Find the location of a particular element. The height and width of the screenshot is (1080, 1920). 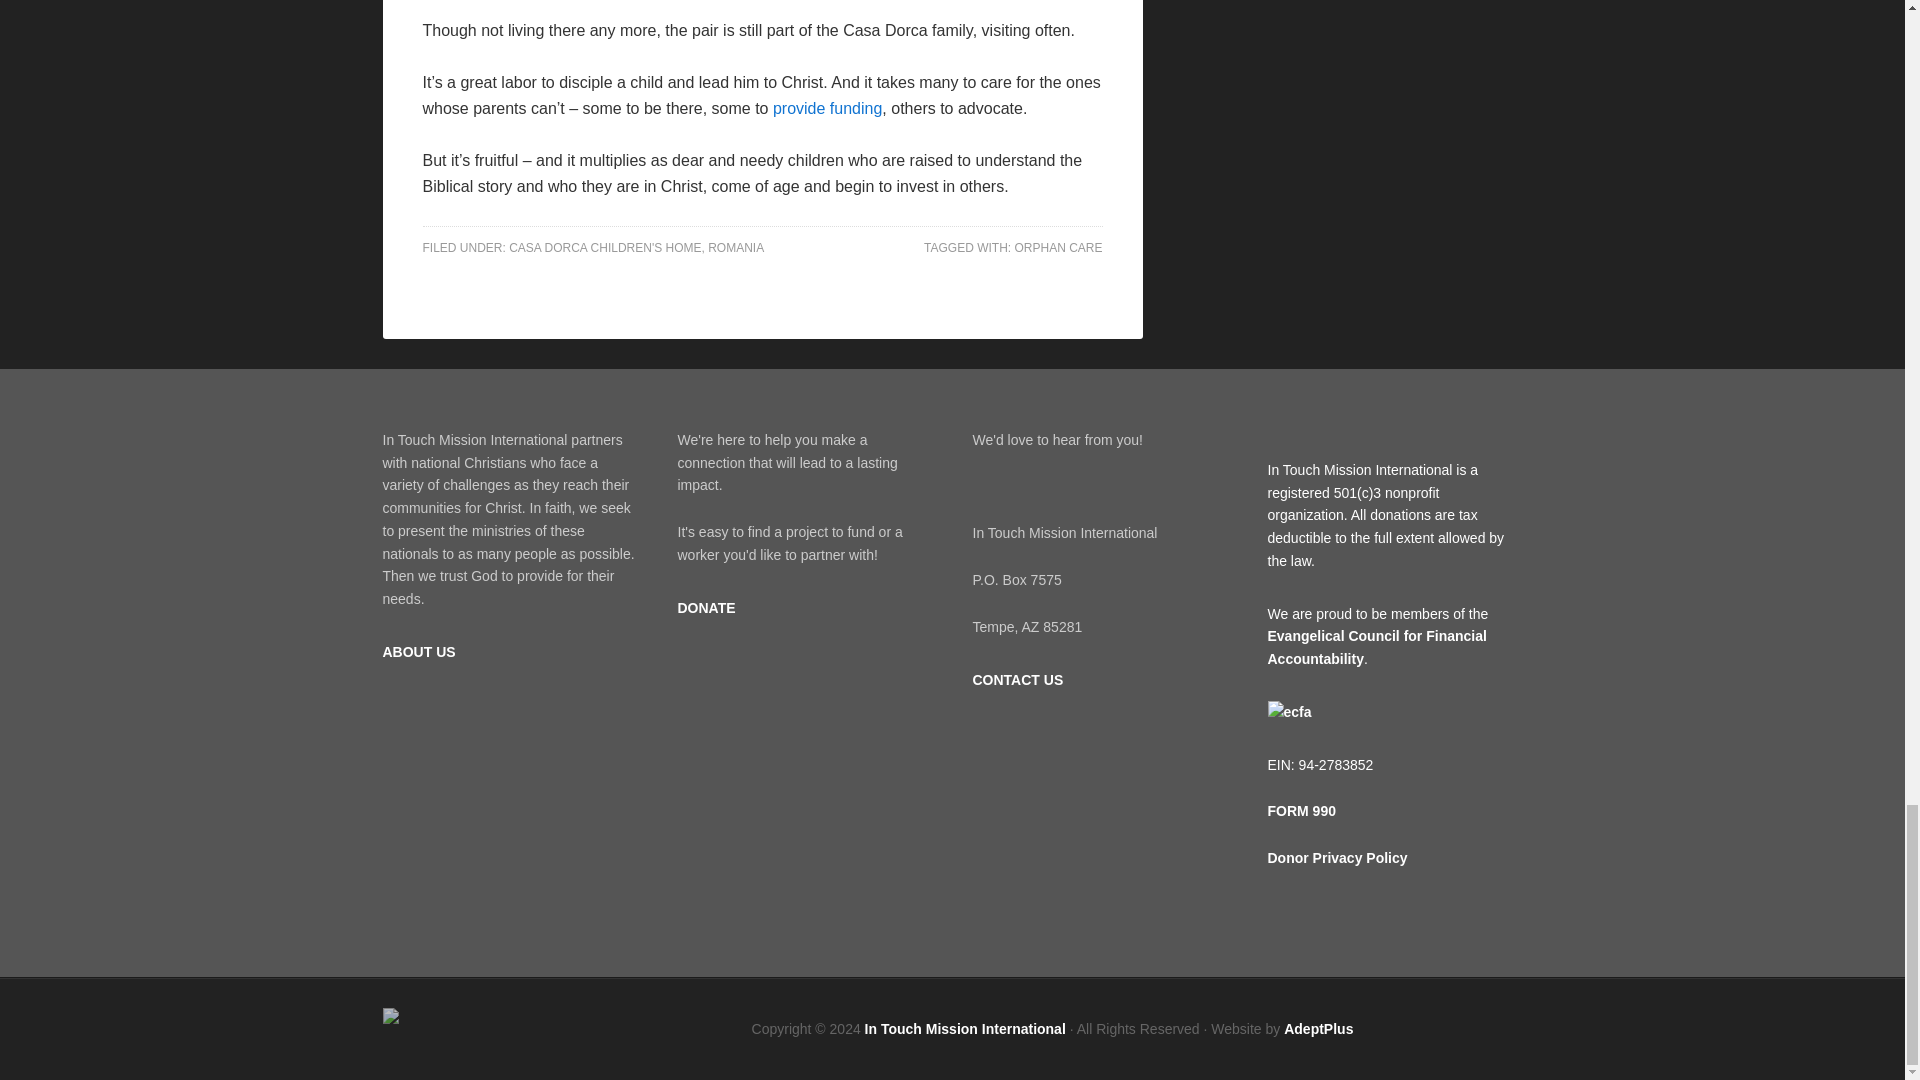

provide funding is located at coordinates (827, 108).